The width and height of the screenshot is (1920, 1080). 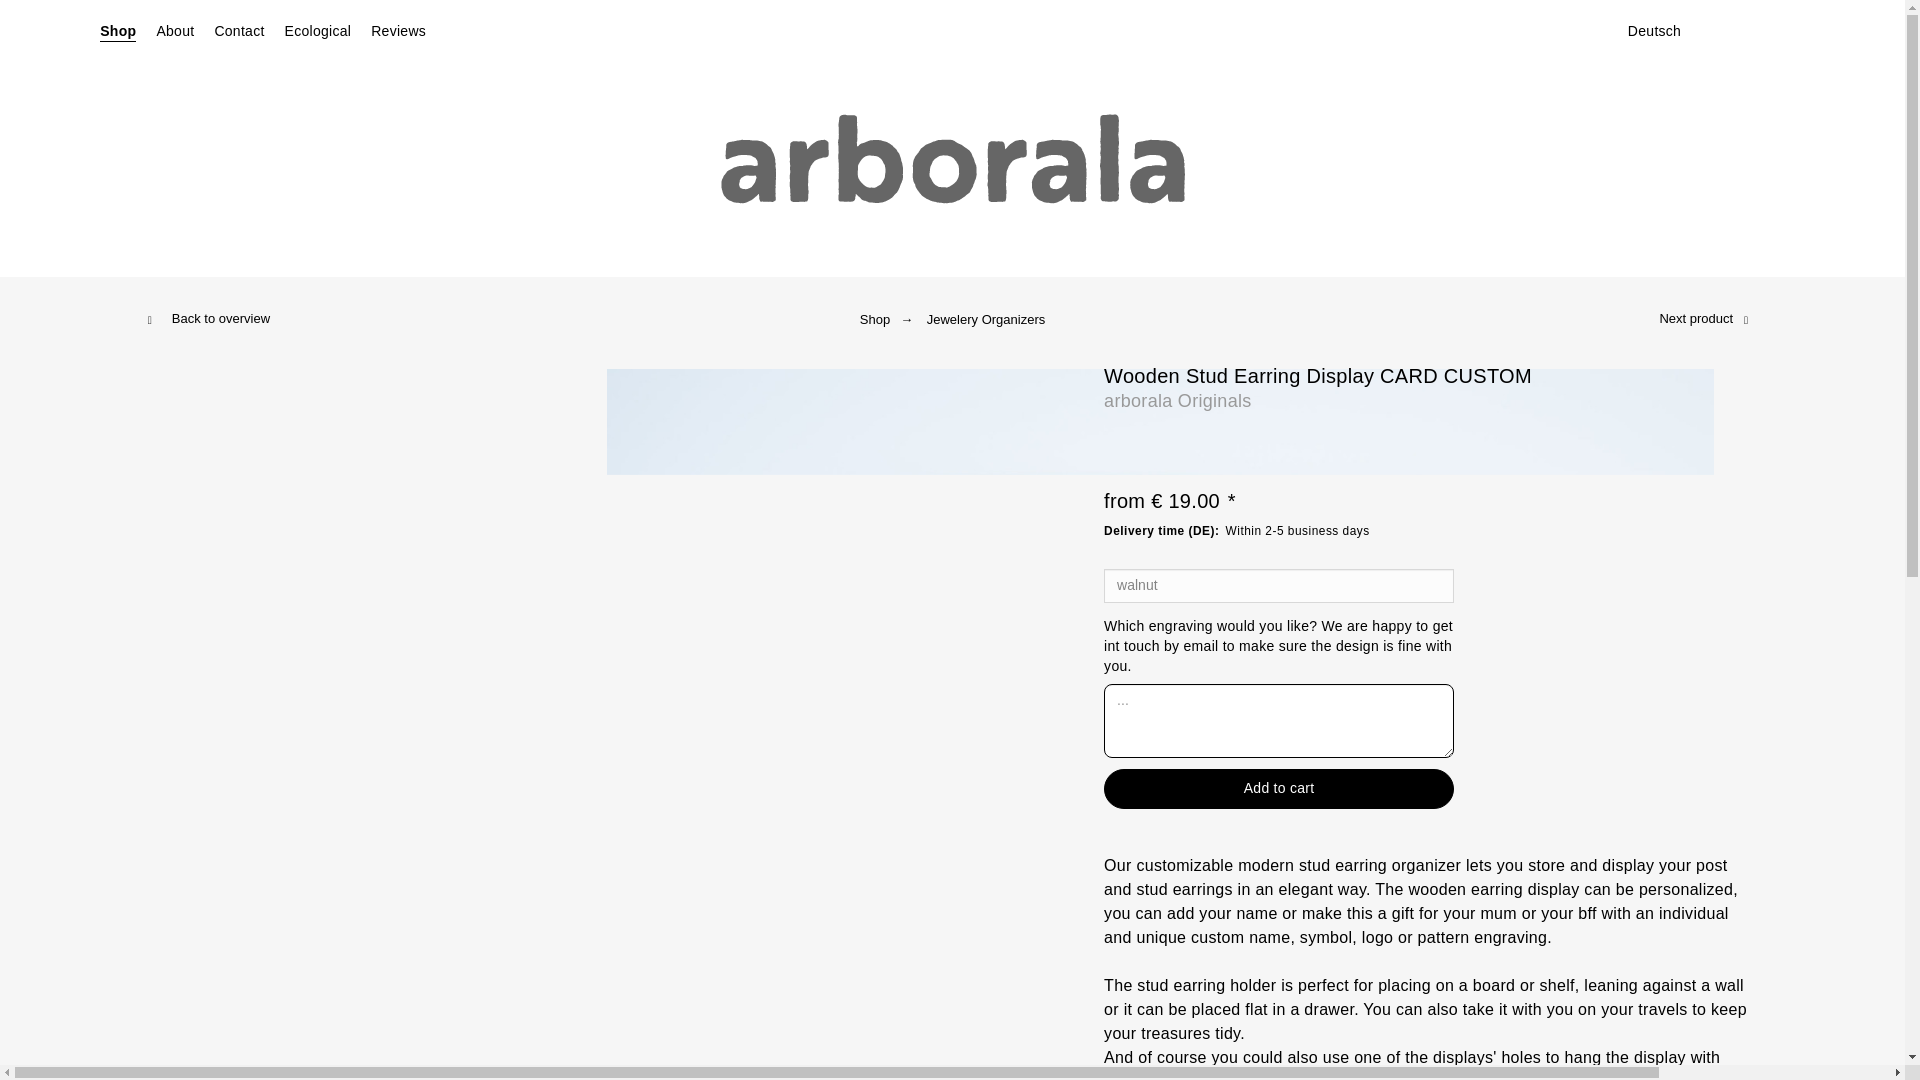 What do you see at coordinates (875, 320) in the screenshot?
I see `Shop` at bounding box center [875, 320].